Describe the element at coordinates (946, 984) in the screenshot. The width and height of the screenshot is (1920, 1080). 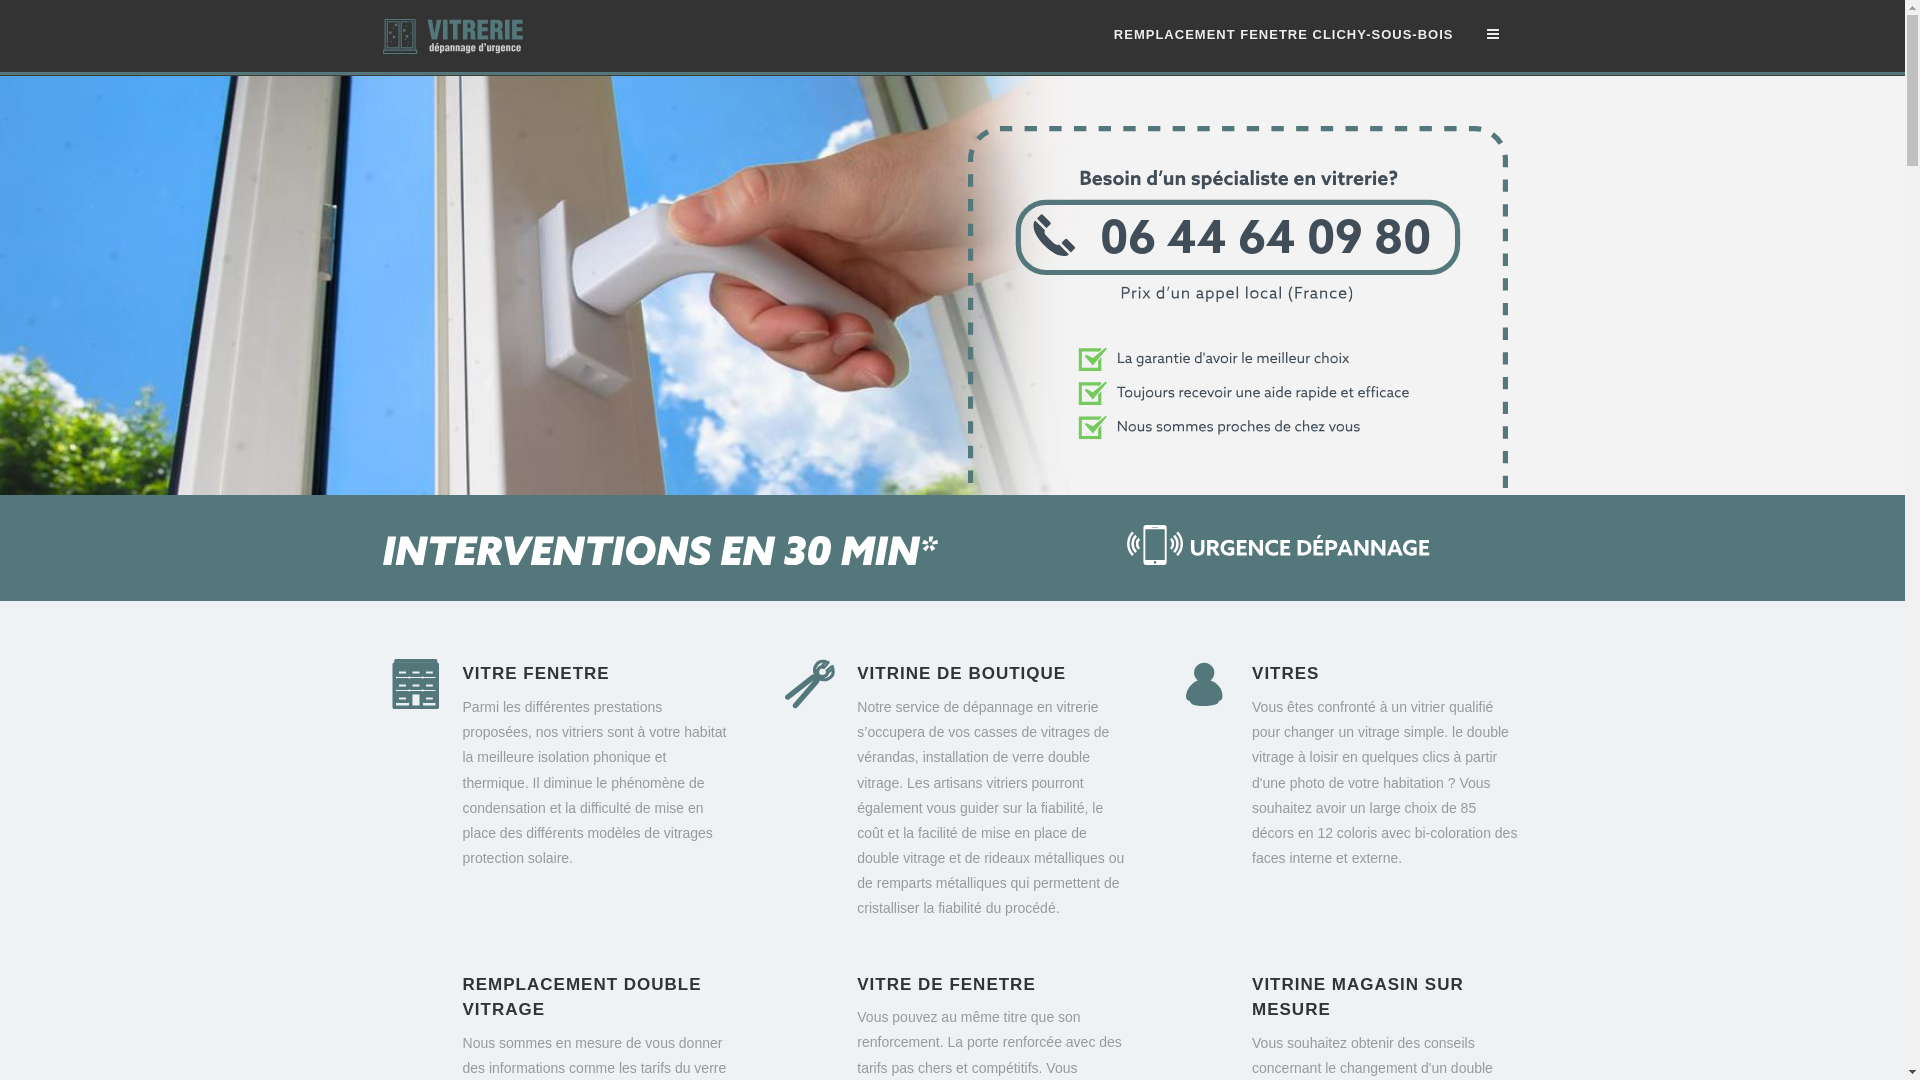
I see `VITRE DE FENETRE` at that location.